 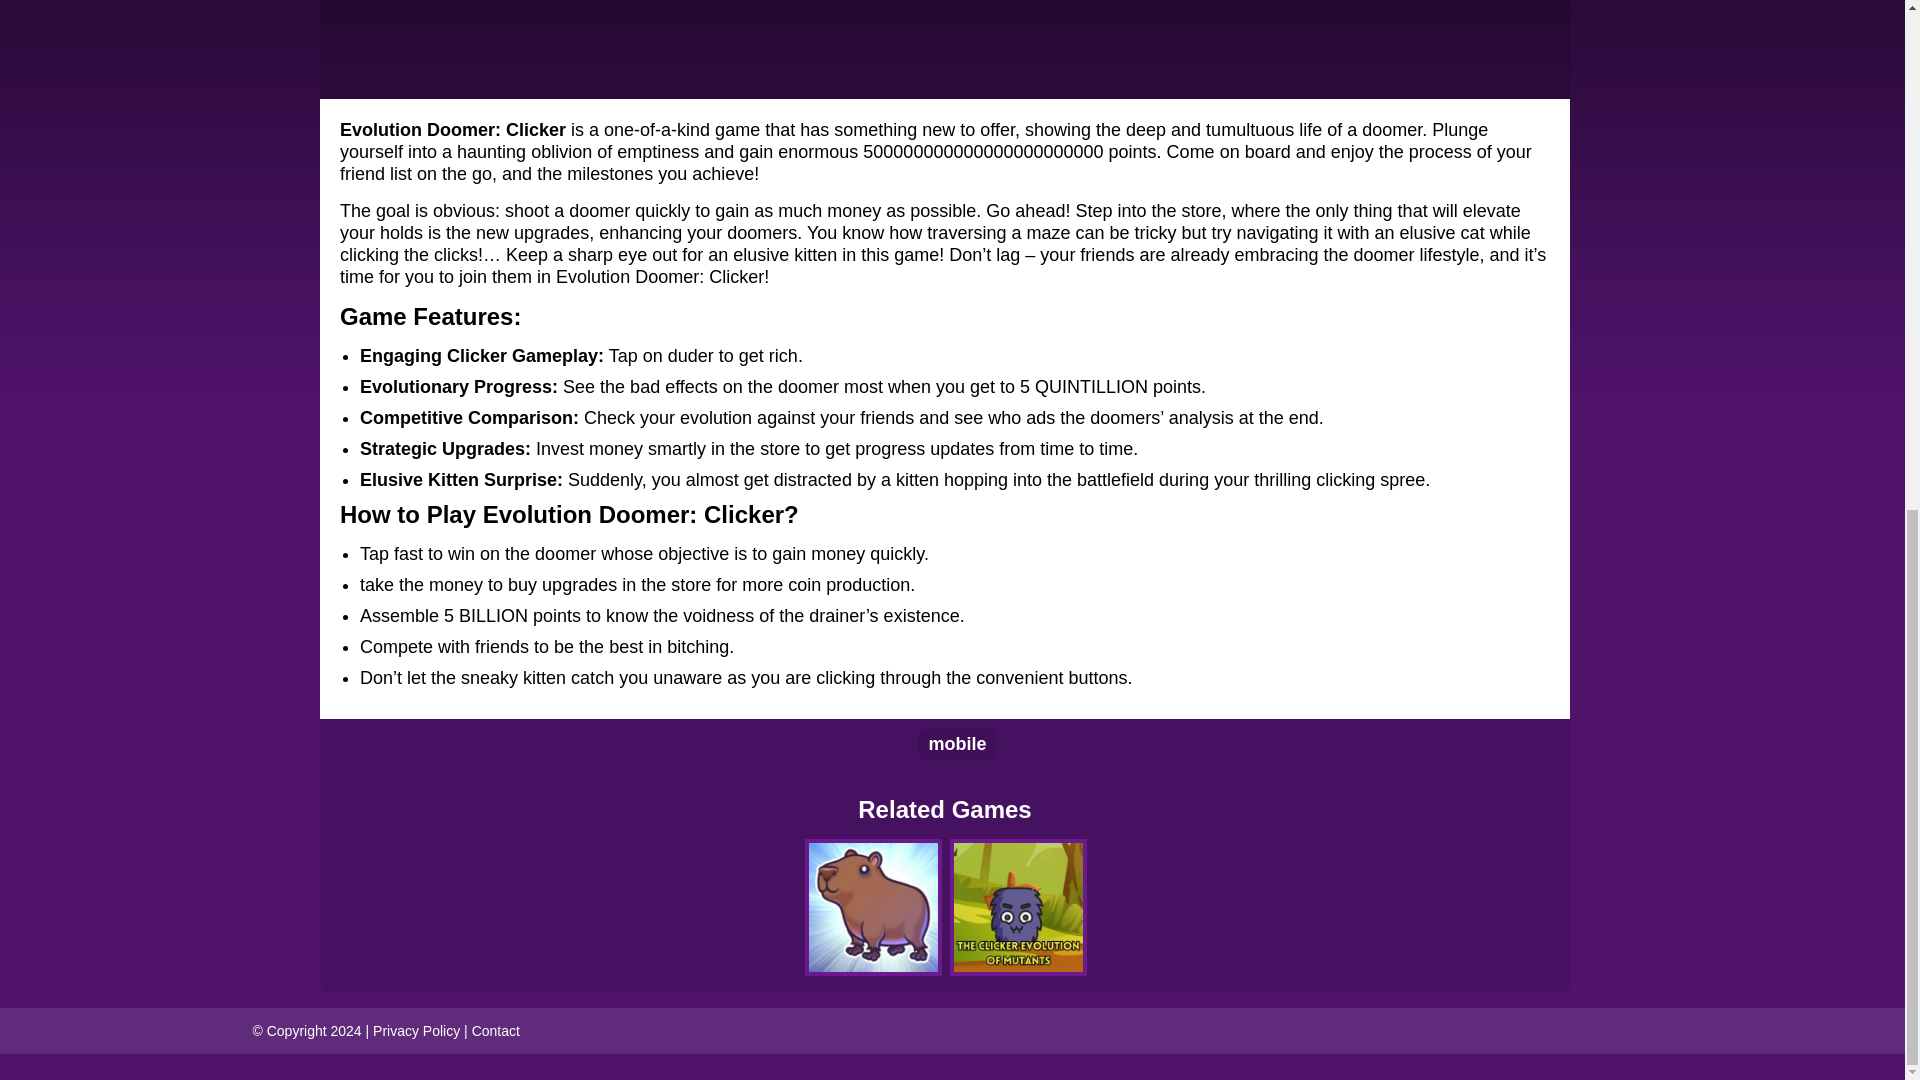 I want to click on Privacy Policy, so click(x=416, y=1029).